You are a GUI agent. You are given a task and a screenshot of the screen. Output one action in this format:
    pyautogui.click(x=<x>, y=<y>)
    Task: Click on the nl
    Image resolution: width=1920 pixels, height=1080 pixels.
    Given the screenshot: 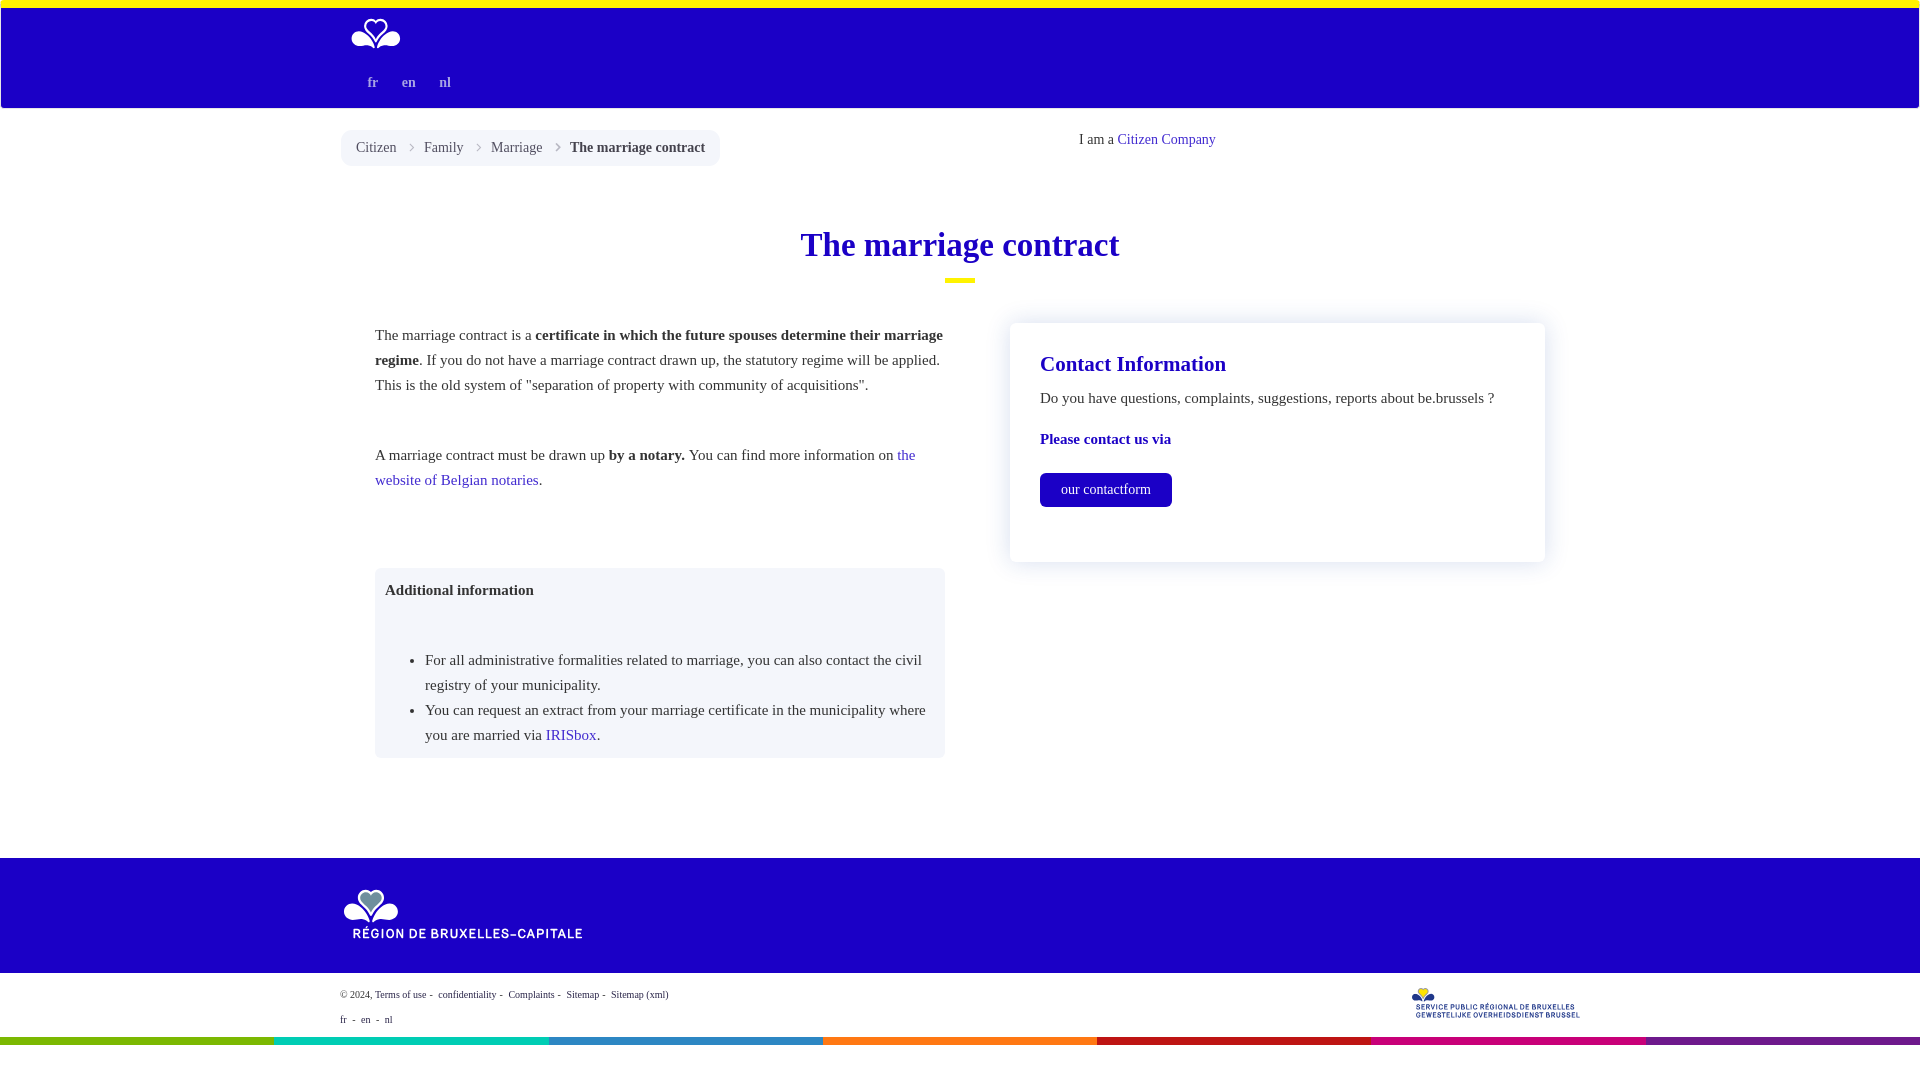 What is the action you would take?
    pyautogui.click(x=444, y=82)
    